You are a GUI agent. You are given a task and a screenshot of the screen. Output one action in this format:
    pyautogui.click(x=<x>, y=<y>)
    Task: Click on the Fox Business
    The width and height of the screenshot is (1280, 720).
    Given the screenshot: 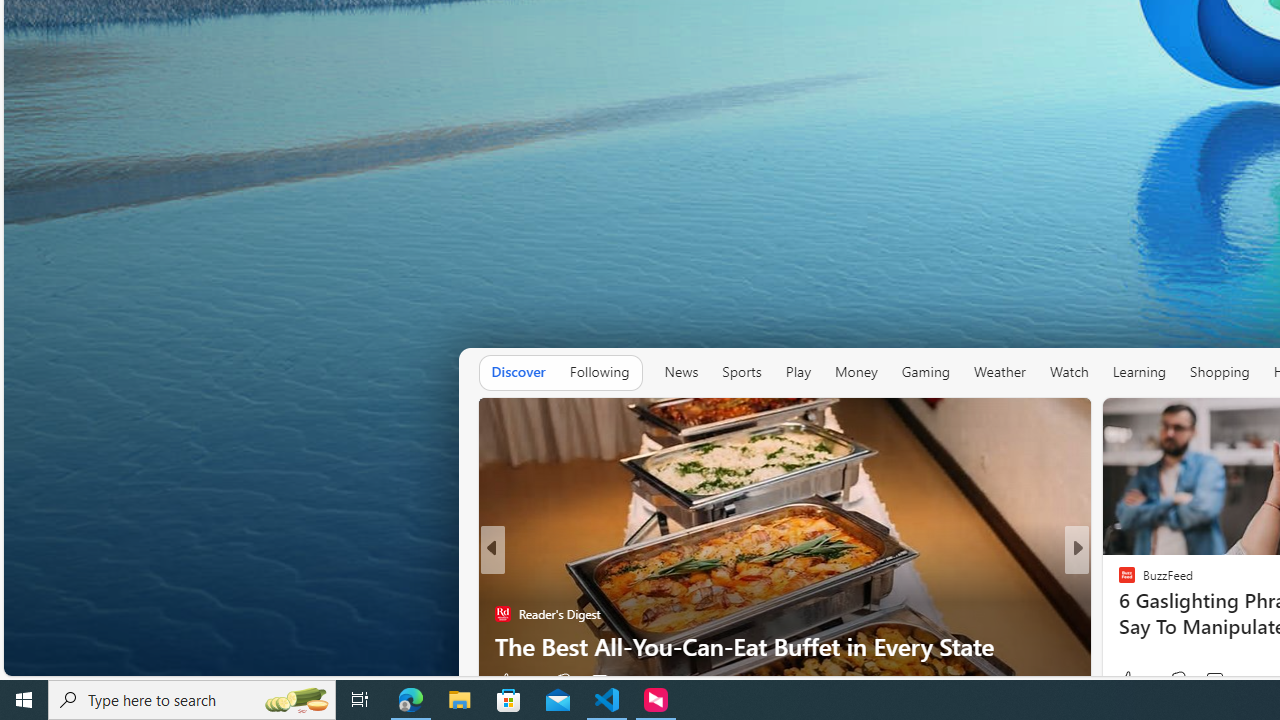 What is the action you would take?
    pyautogui.click(x=1118, y=581)
    